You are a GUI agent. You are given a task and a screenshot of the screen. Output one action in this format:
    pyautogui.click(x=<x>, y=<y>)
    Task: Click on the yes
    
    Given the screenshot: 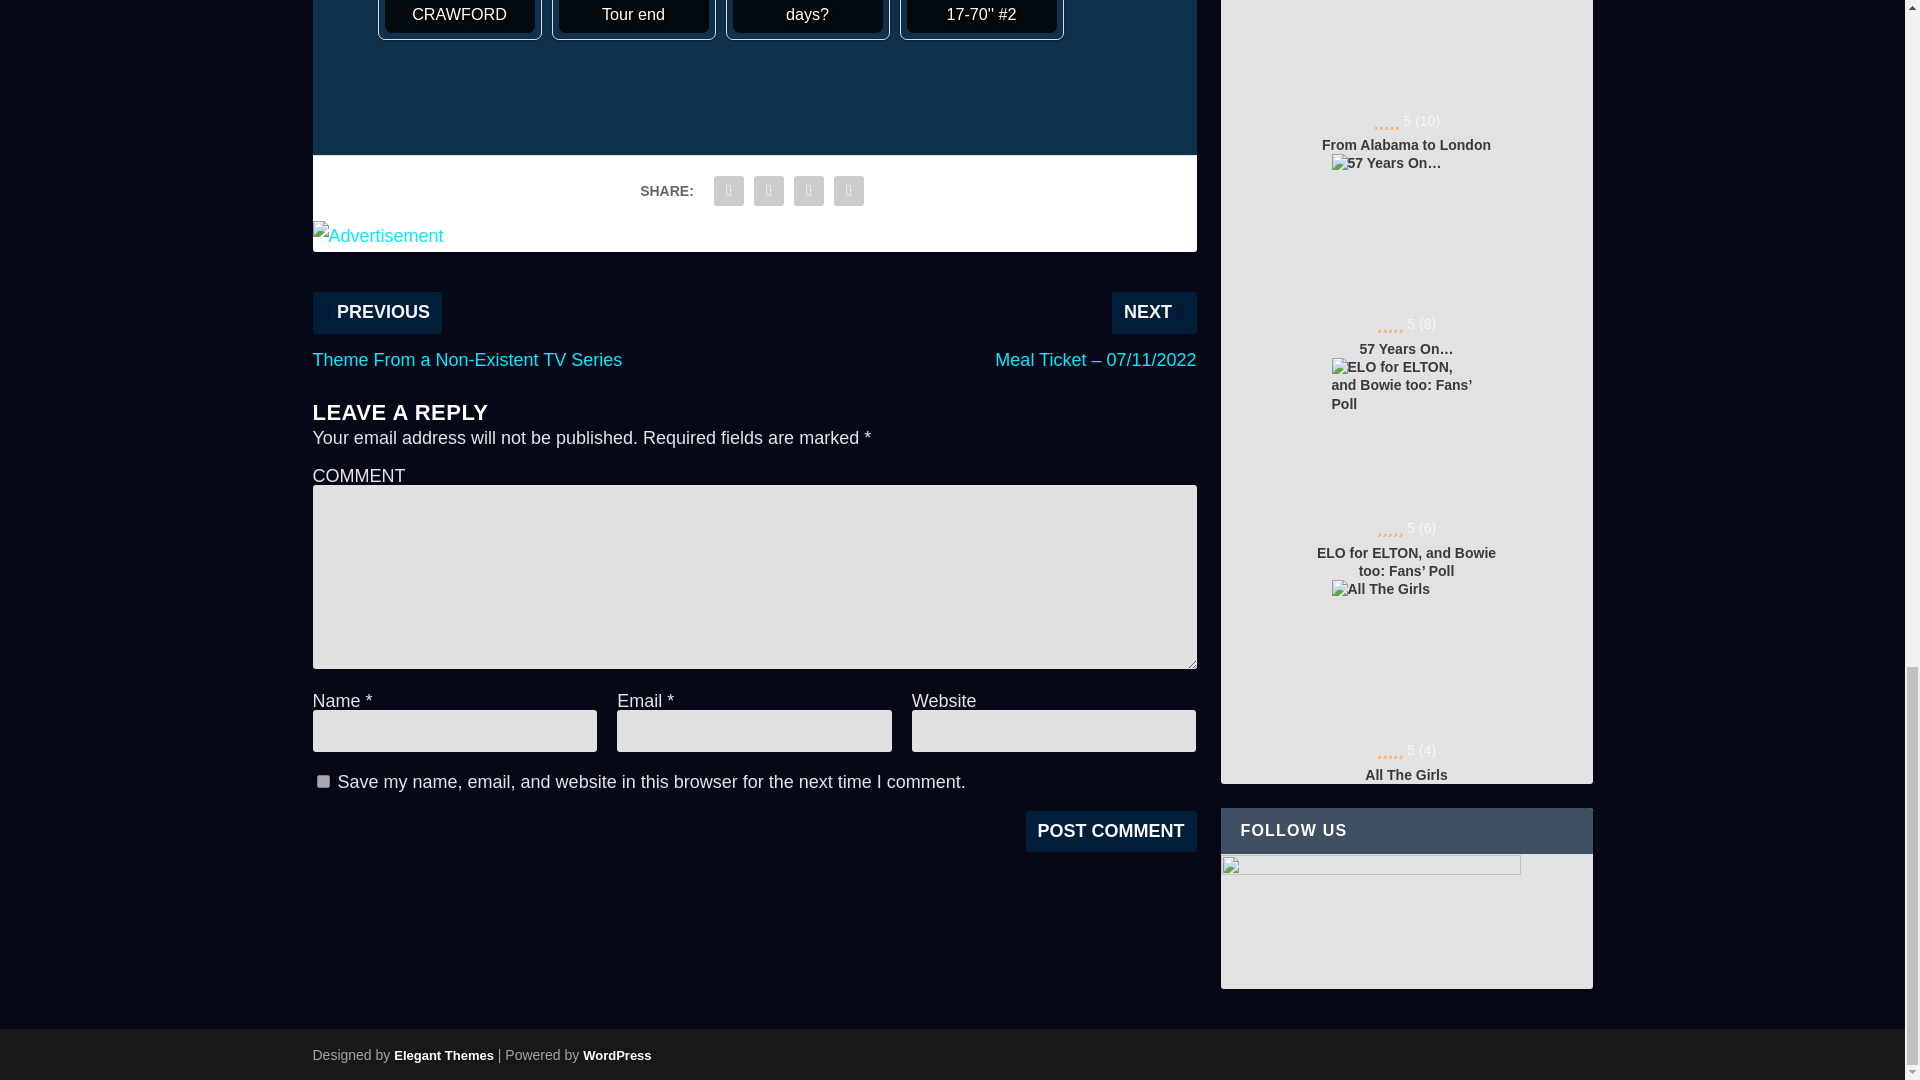 What is the action you would take?
    pyautogui.click(x=322, y=782)
    